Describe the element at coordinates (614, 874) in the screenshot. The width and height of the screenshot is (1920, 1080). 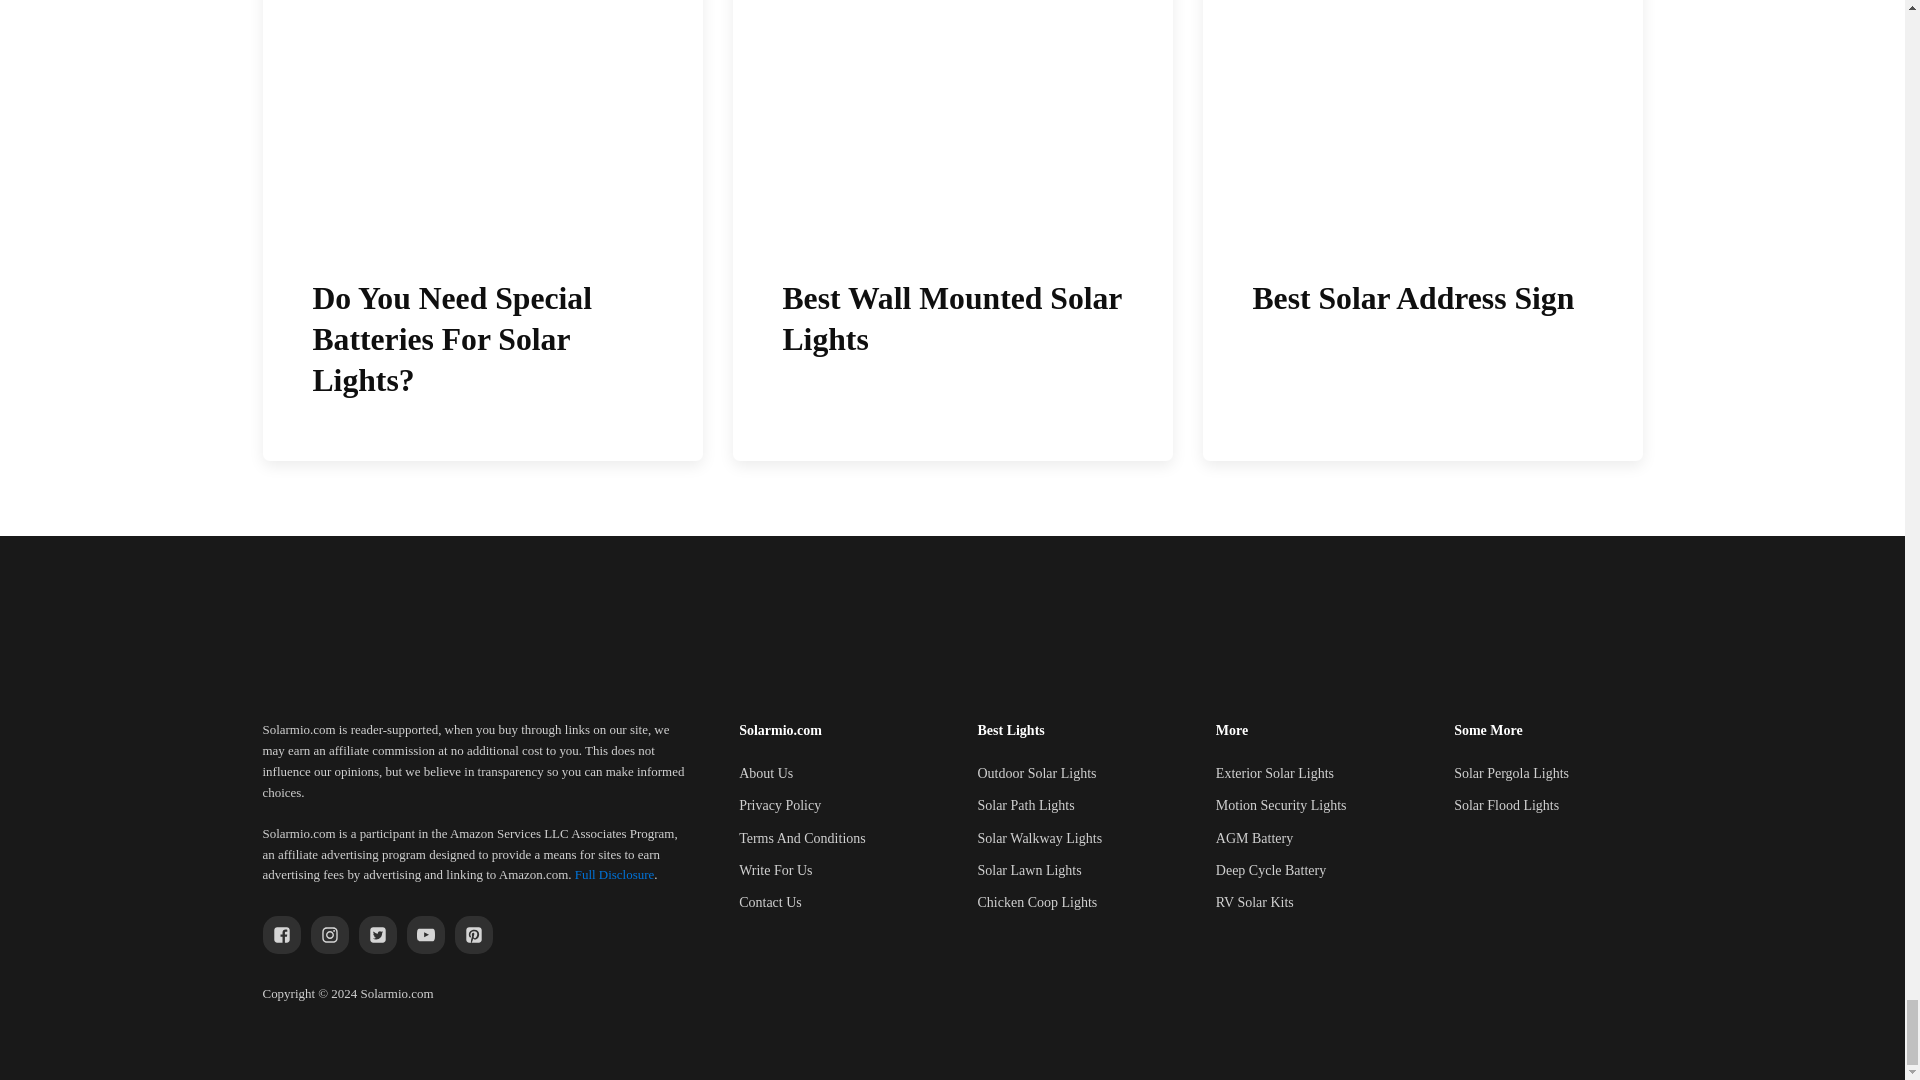
I see `Full Disclosure` at that location.